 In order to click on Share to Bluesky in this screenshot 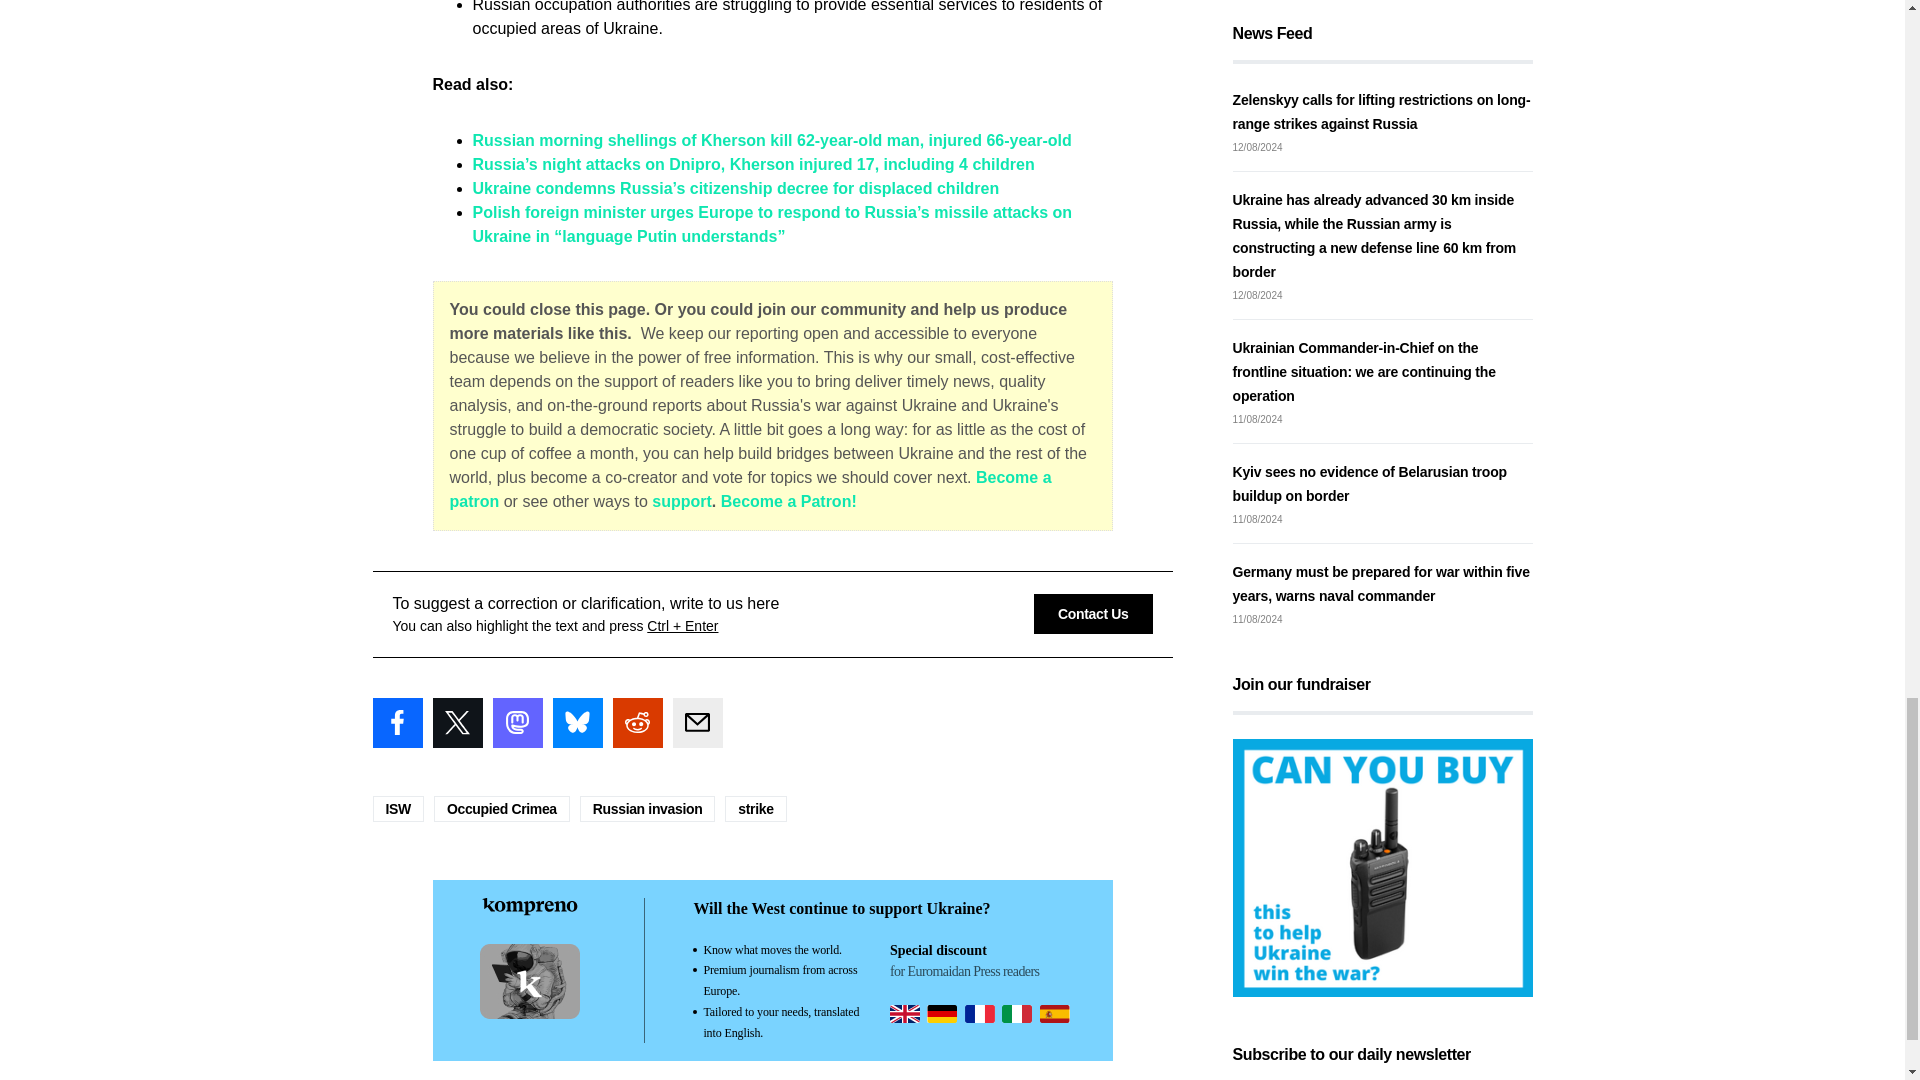, I will do `click(577, 722)`.